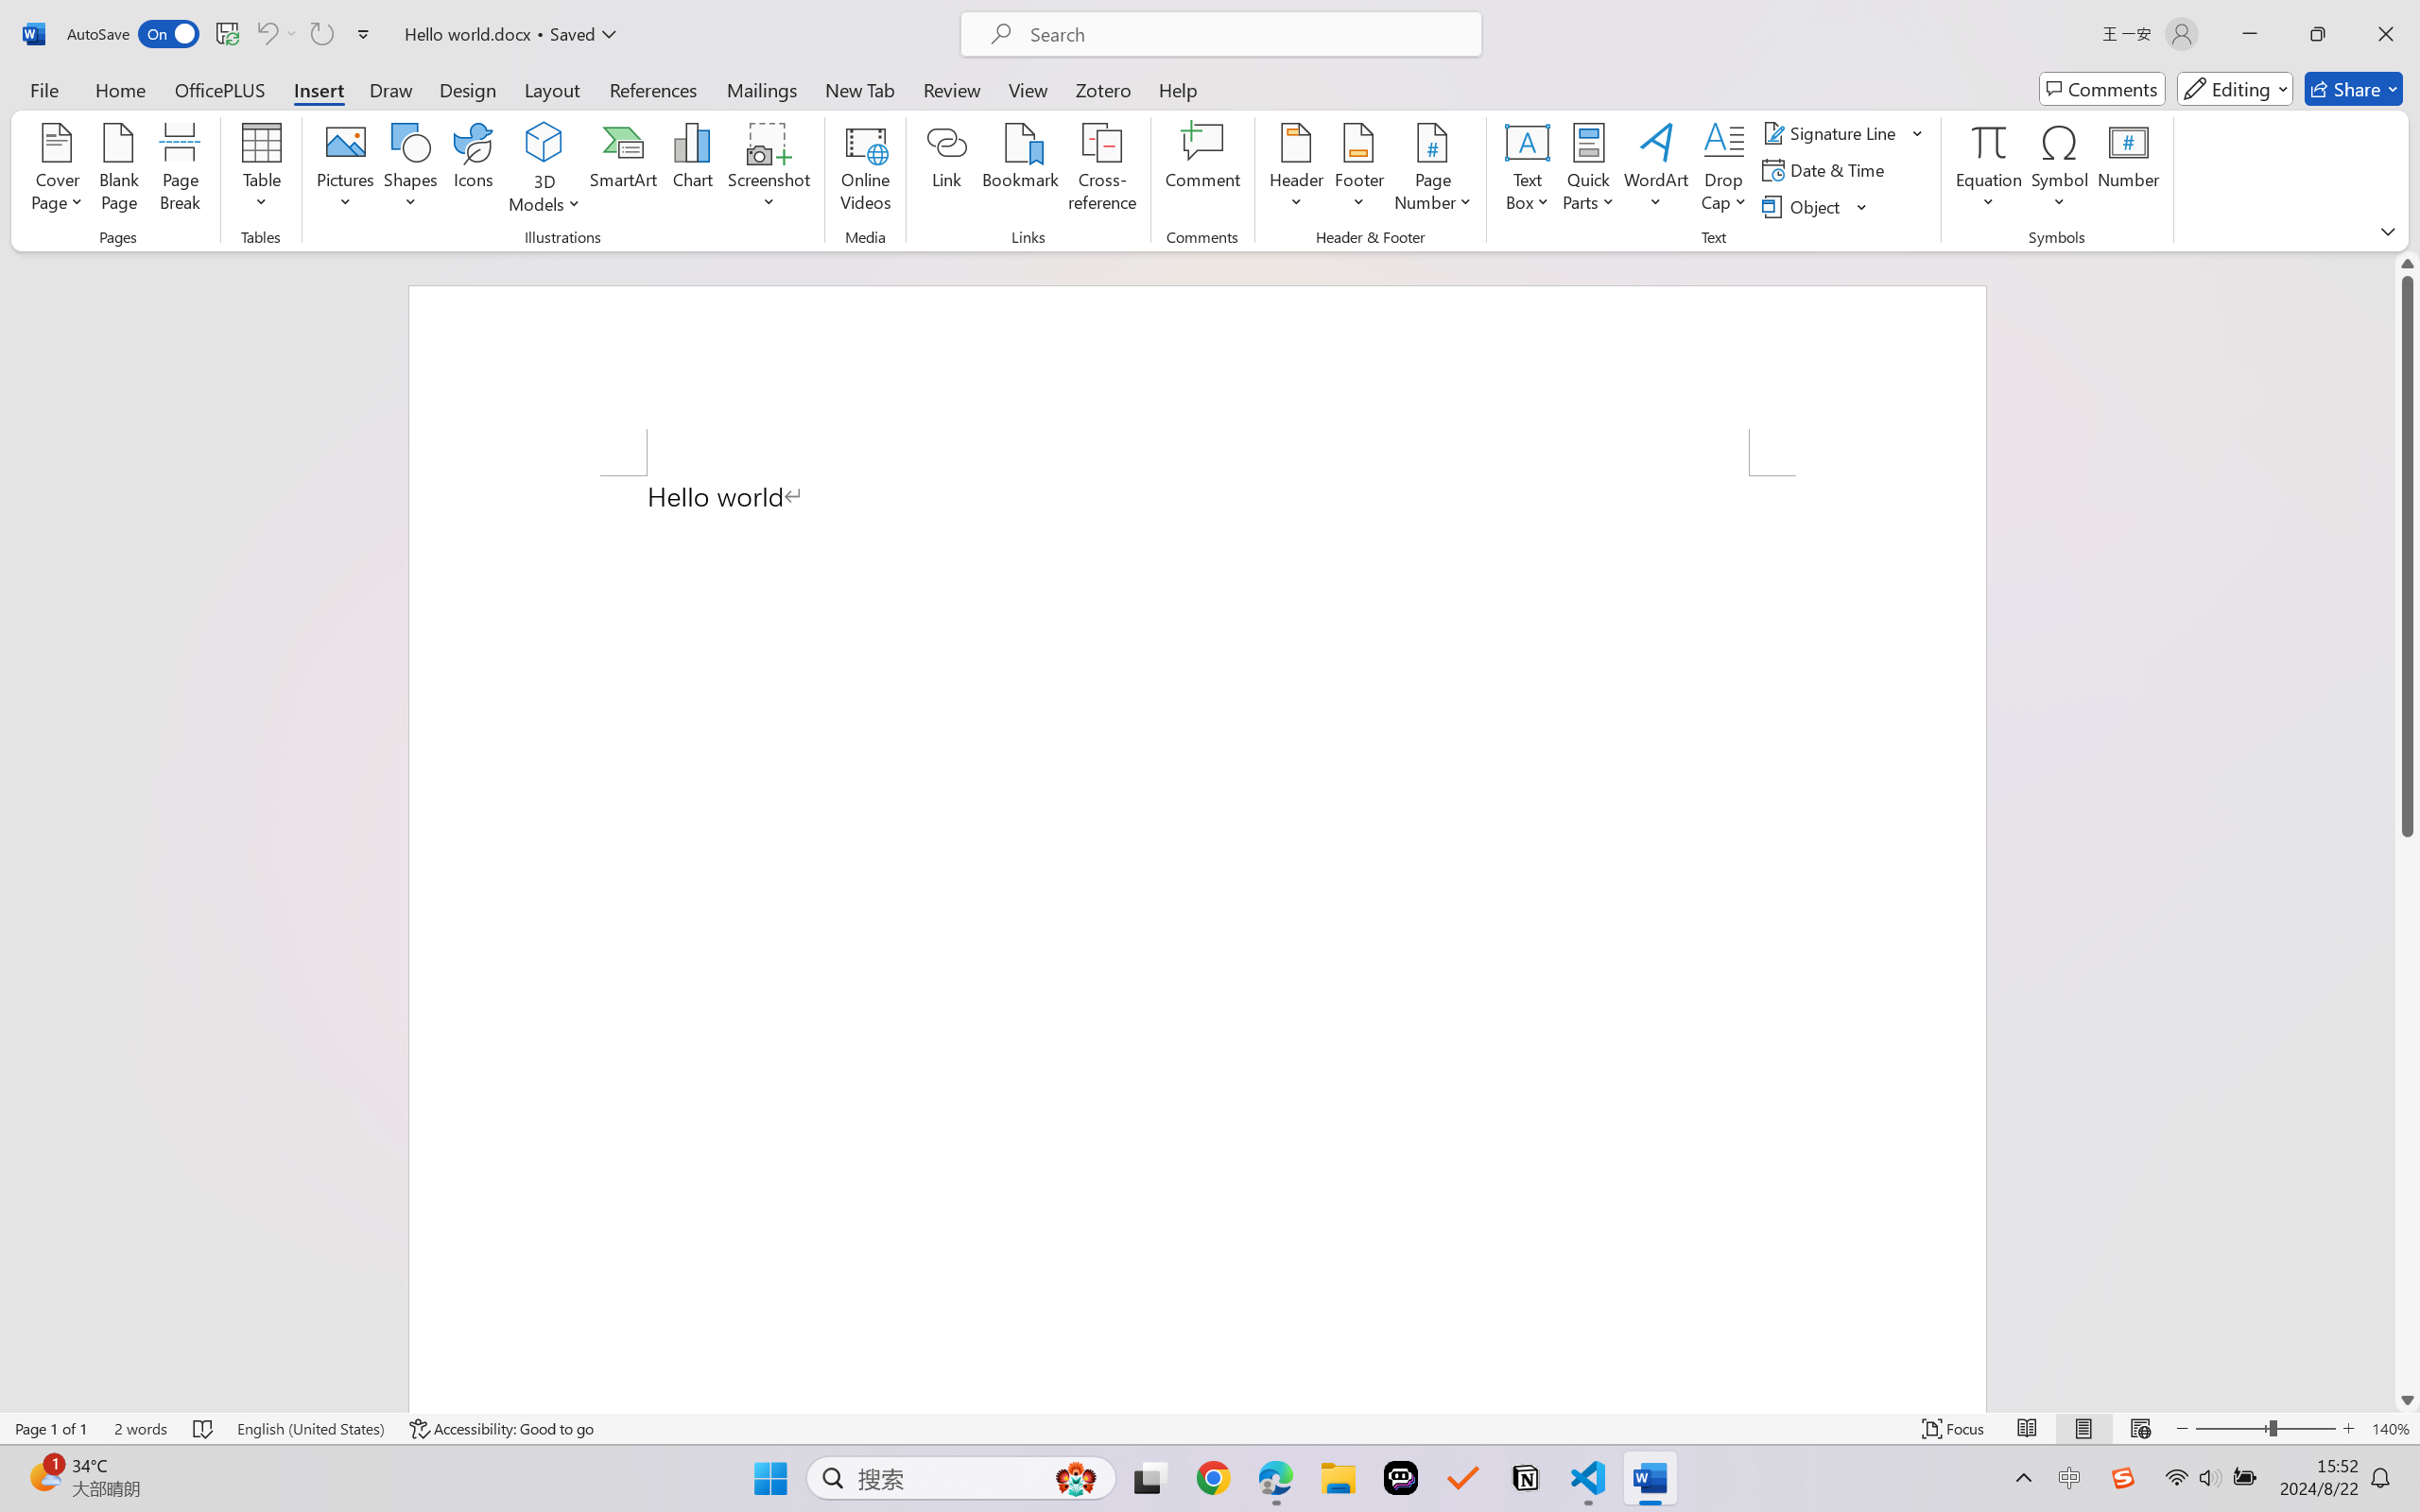  What do you see at coordinates (2059, 170) in the screenshot?
I see `Symbol` at bounding box center [2059, 170].